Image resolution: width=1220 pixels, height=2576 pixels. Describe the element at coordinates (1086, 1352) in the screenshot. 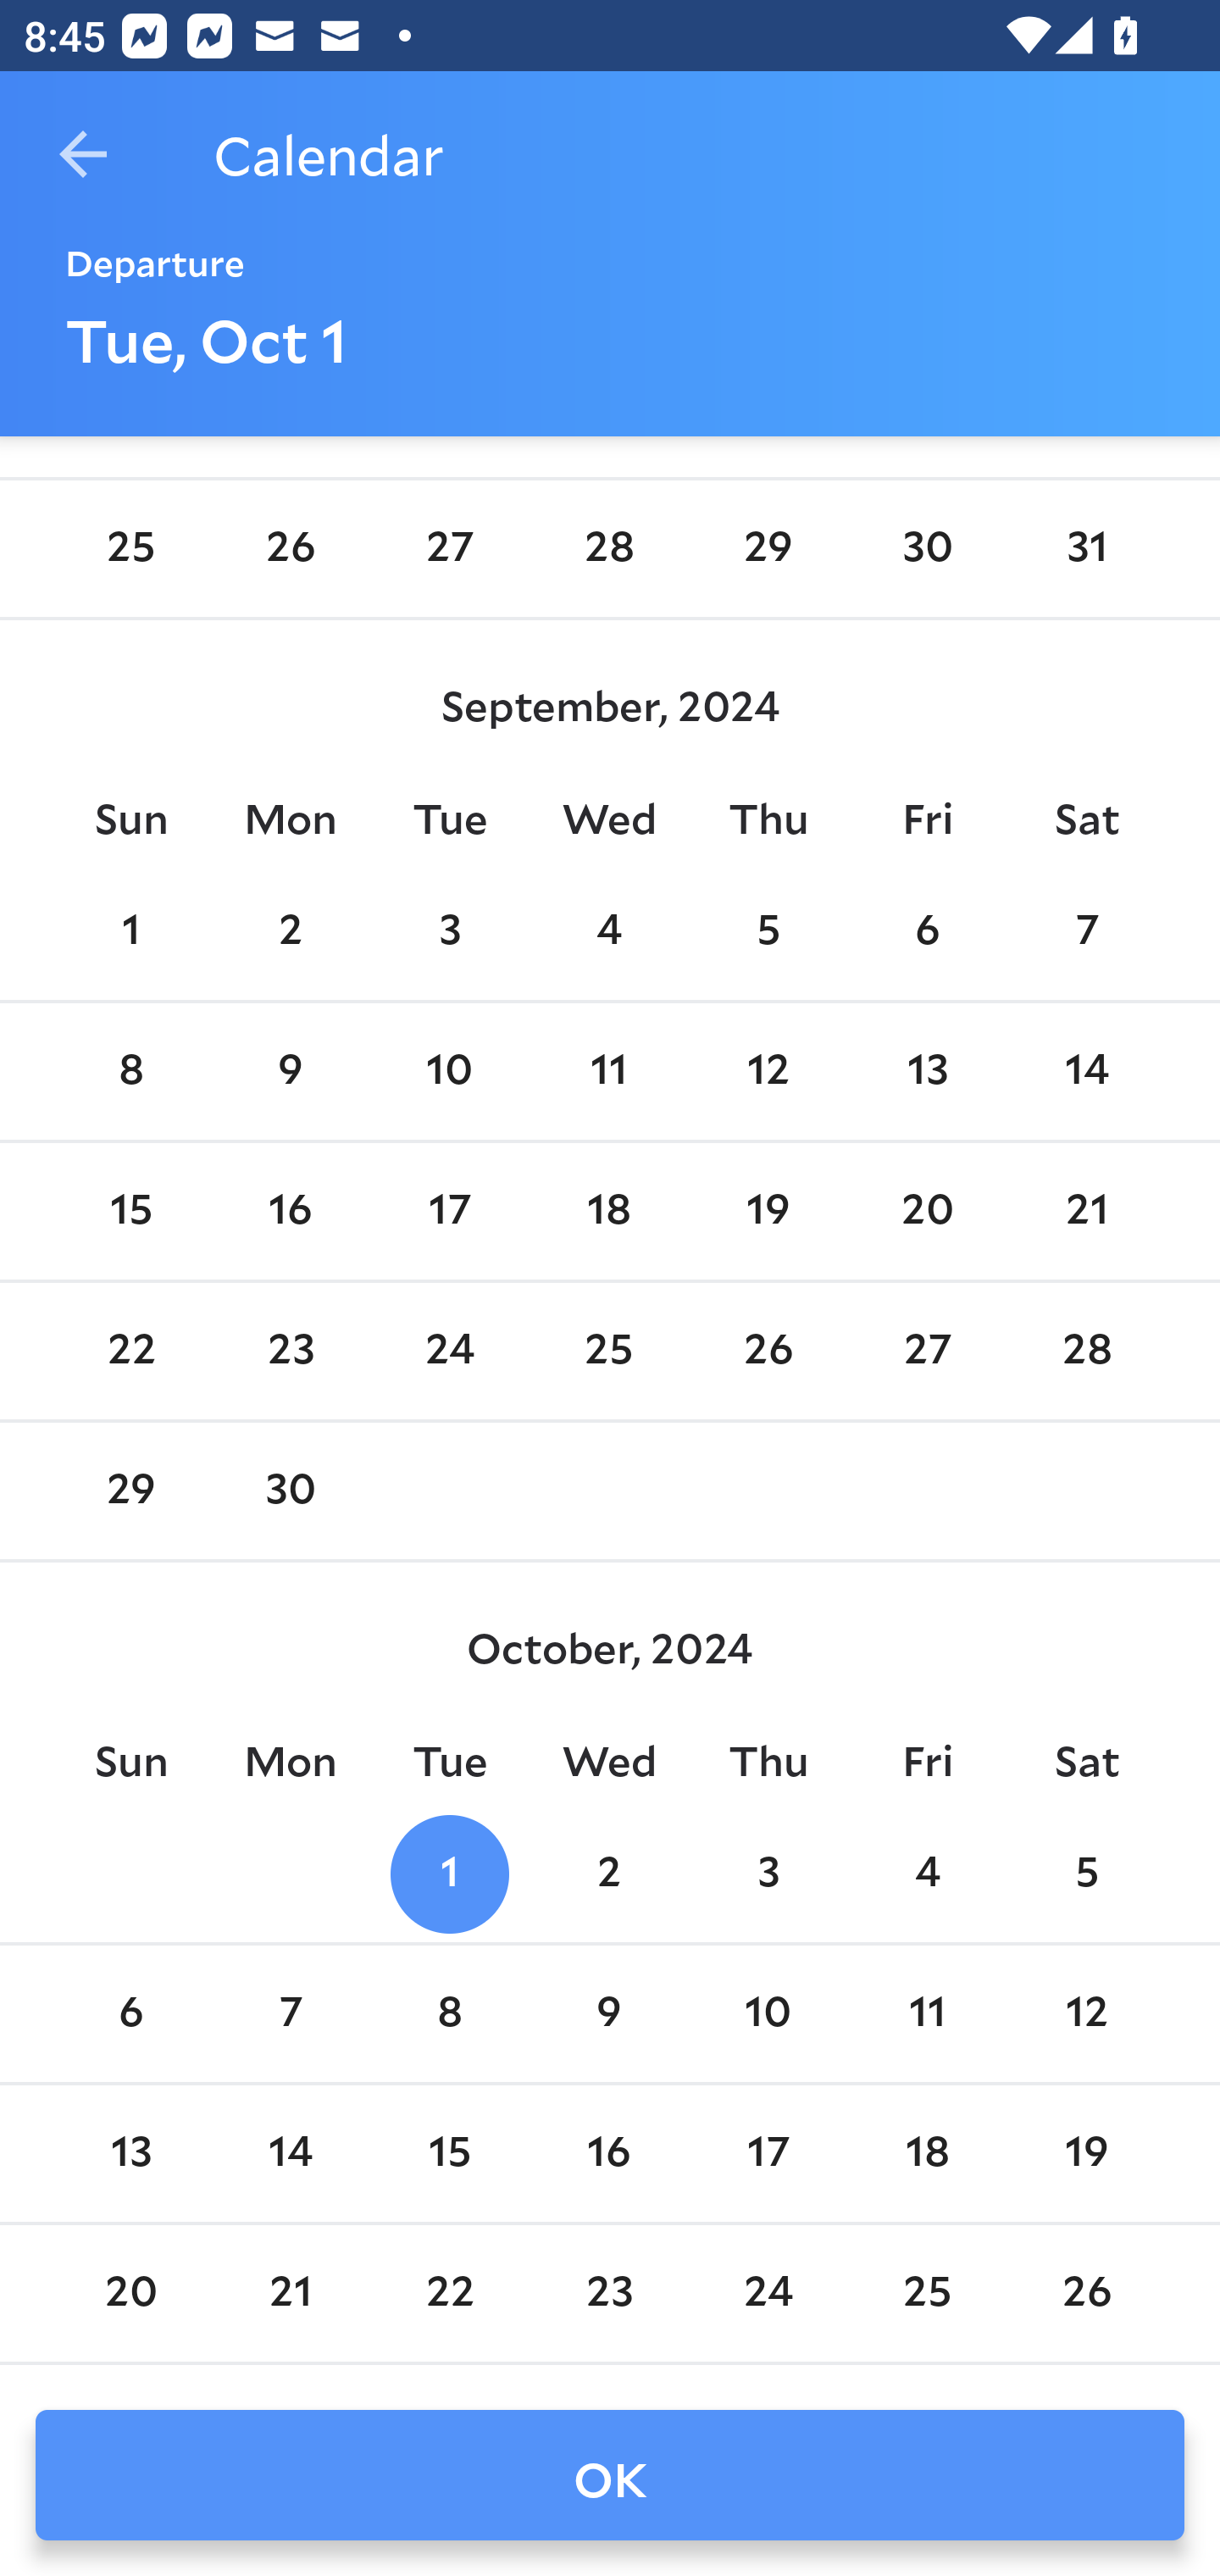

I see `28` at that location.